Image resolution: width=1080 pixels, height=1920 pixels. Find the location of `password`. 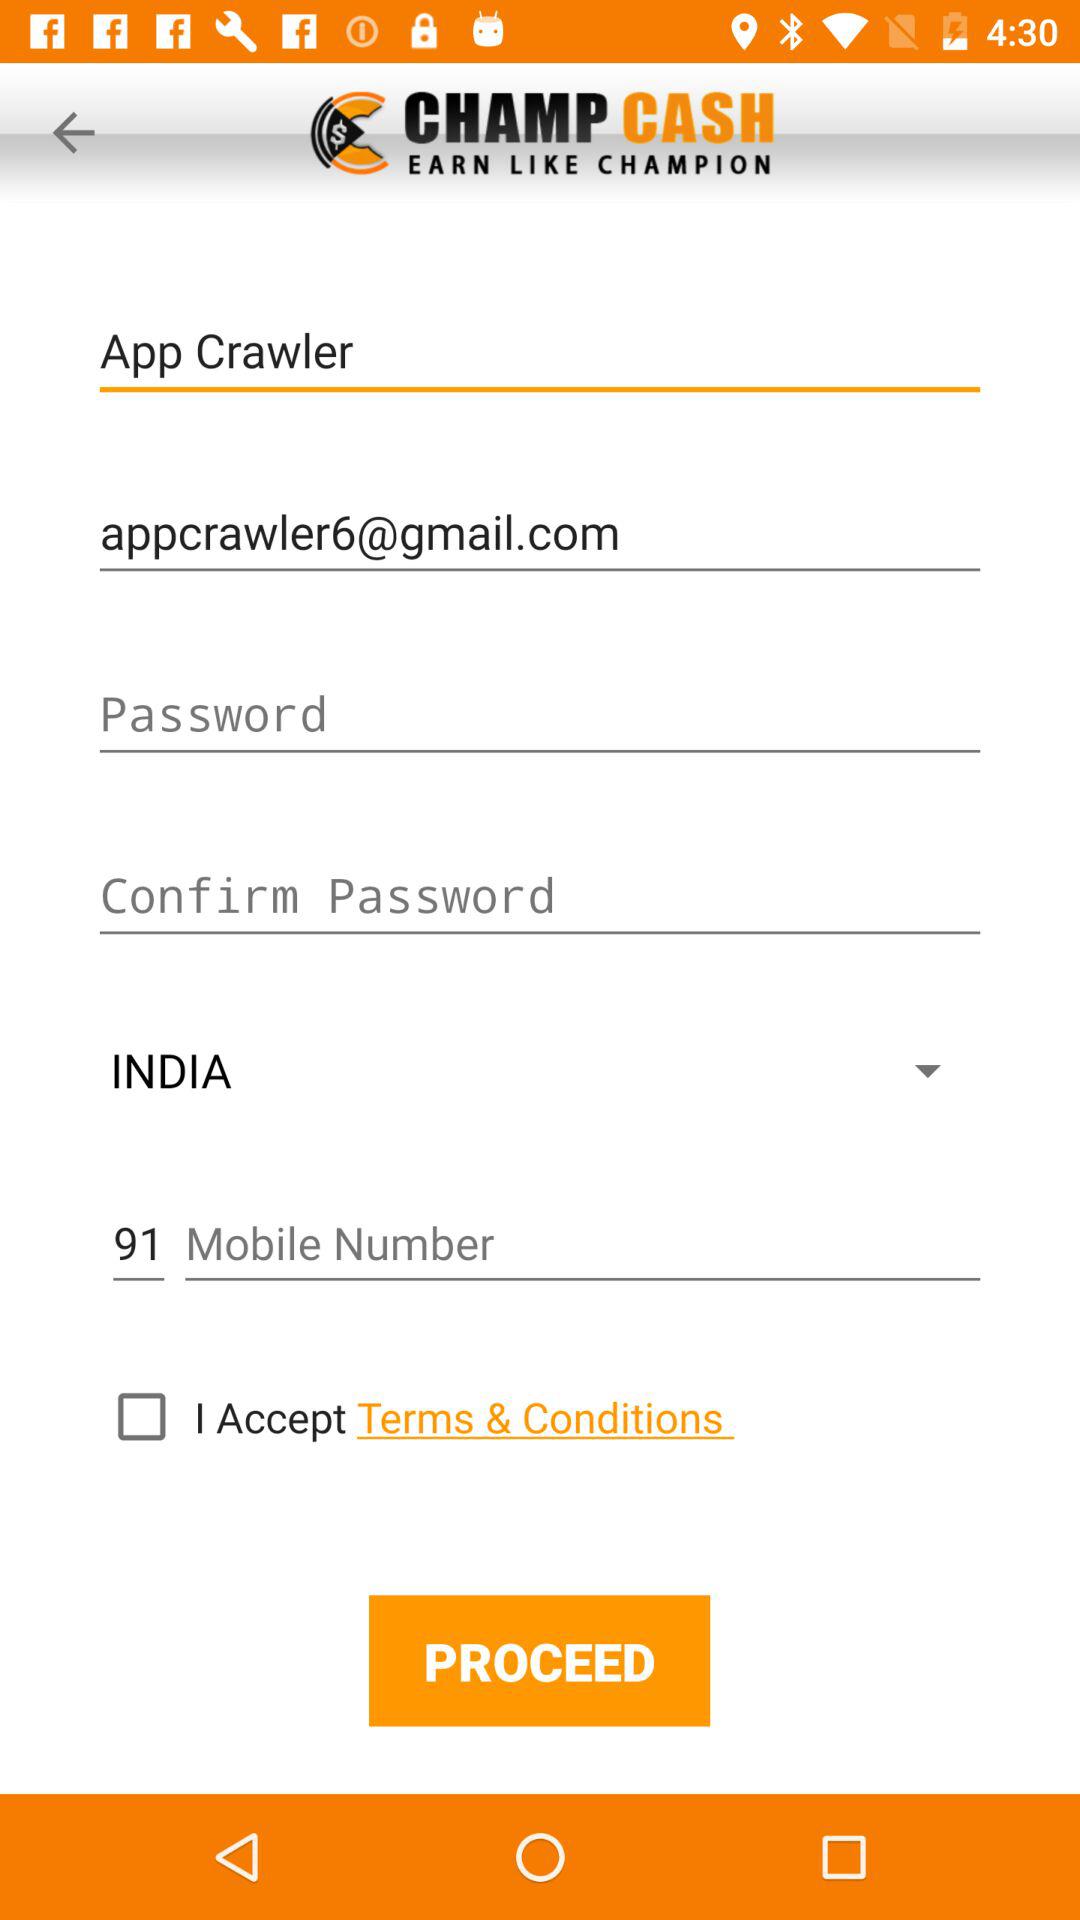

password is located at coordinates (540, 714).